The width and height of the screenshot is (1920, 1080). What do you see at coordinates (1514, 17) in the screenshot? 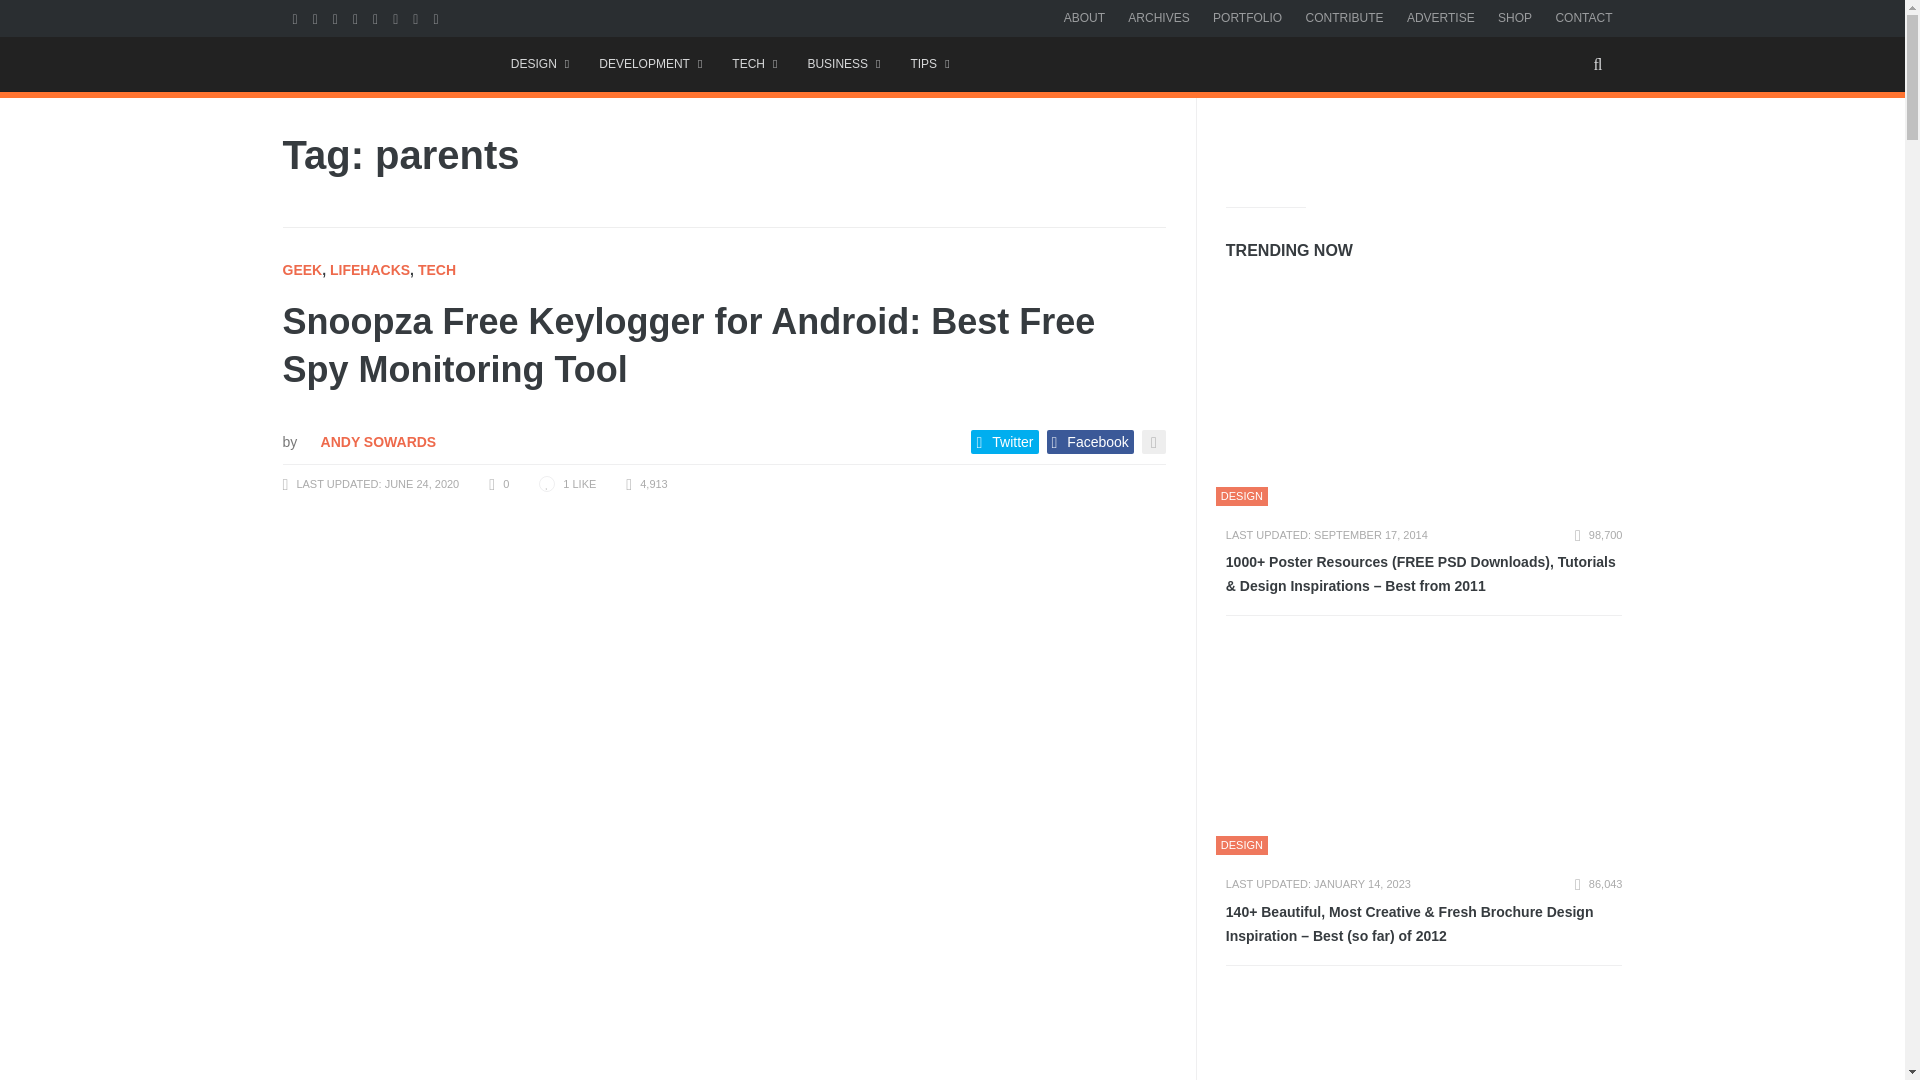
I see `SHOP` at bounding box center [1514, 17].